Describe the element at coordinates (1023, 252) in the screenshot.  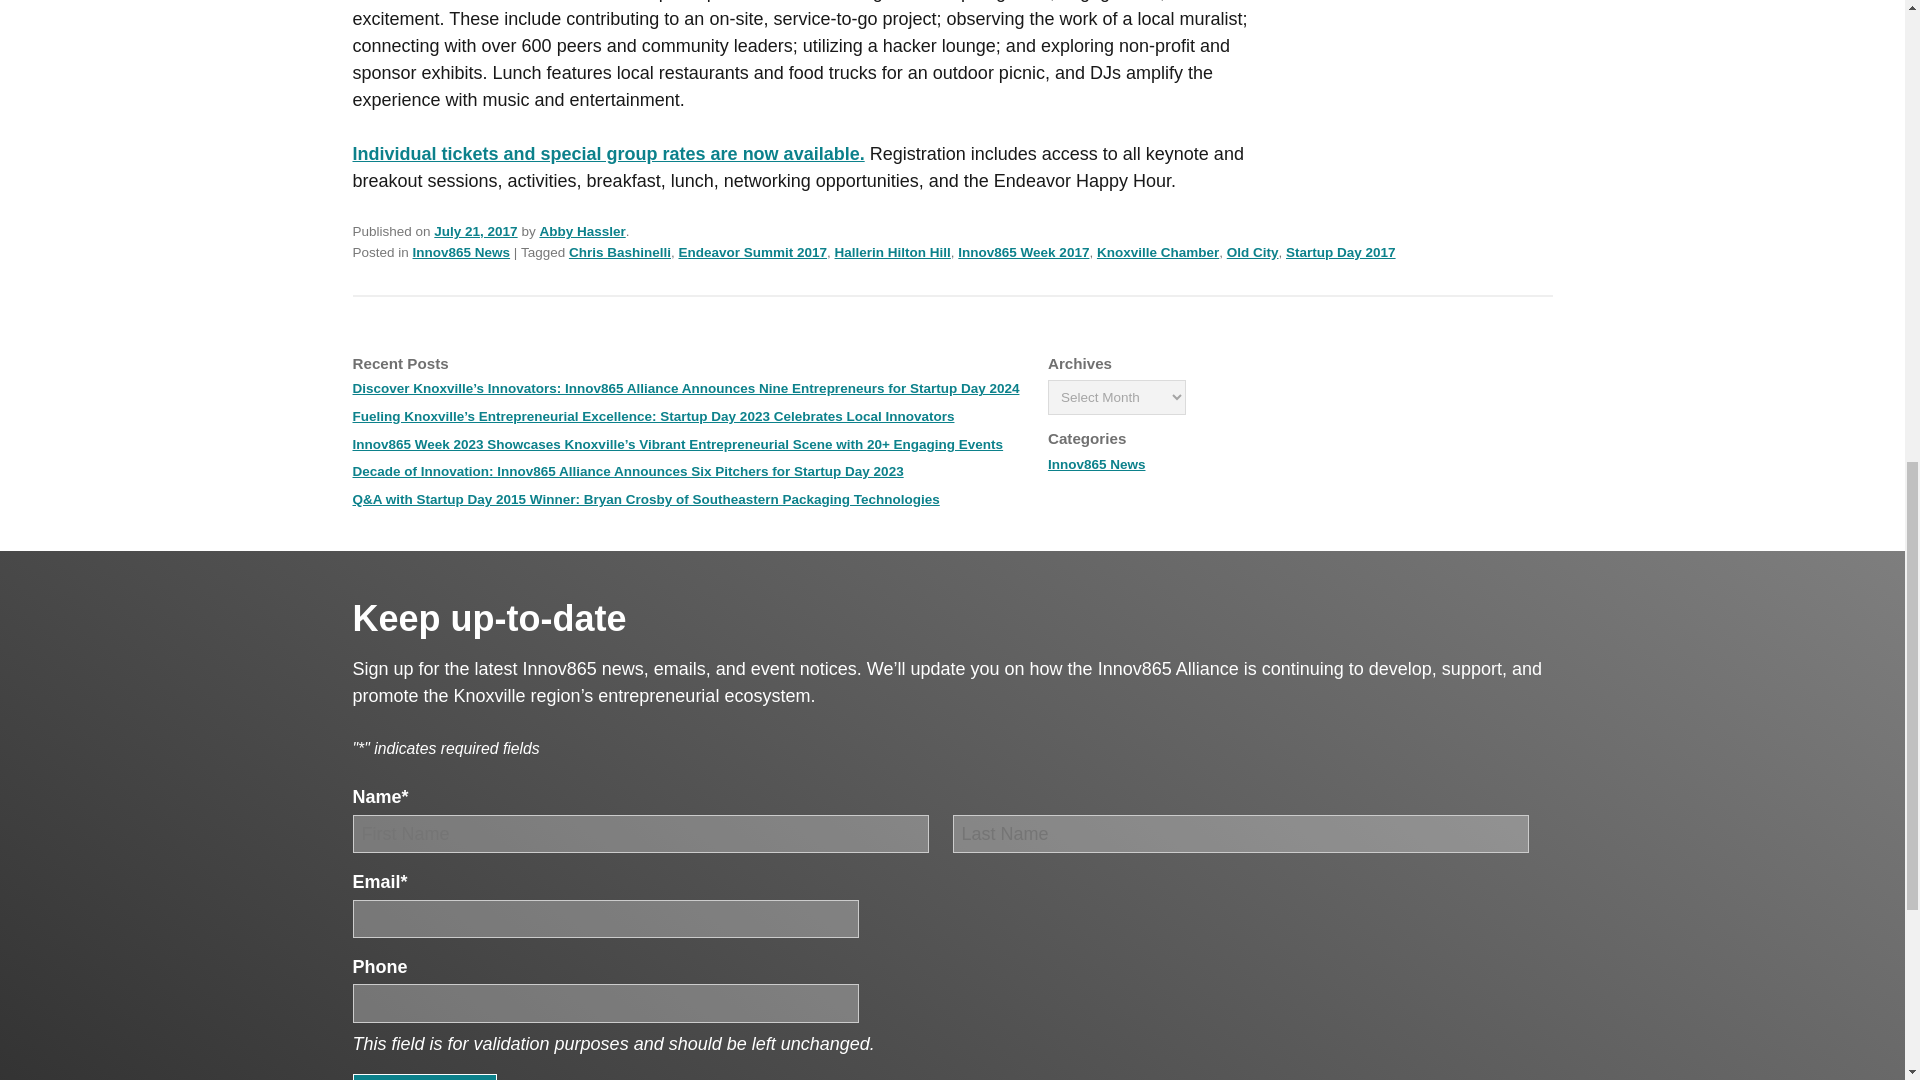
I see `Innov865 Week 2017` at that location.